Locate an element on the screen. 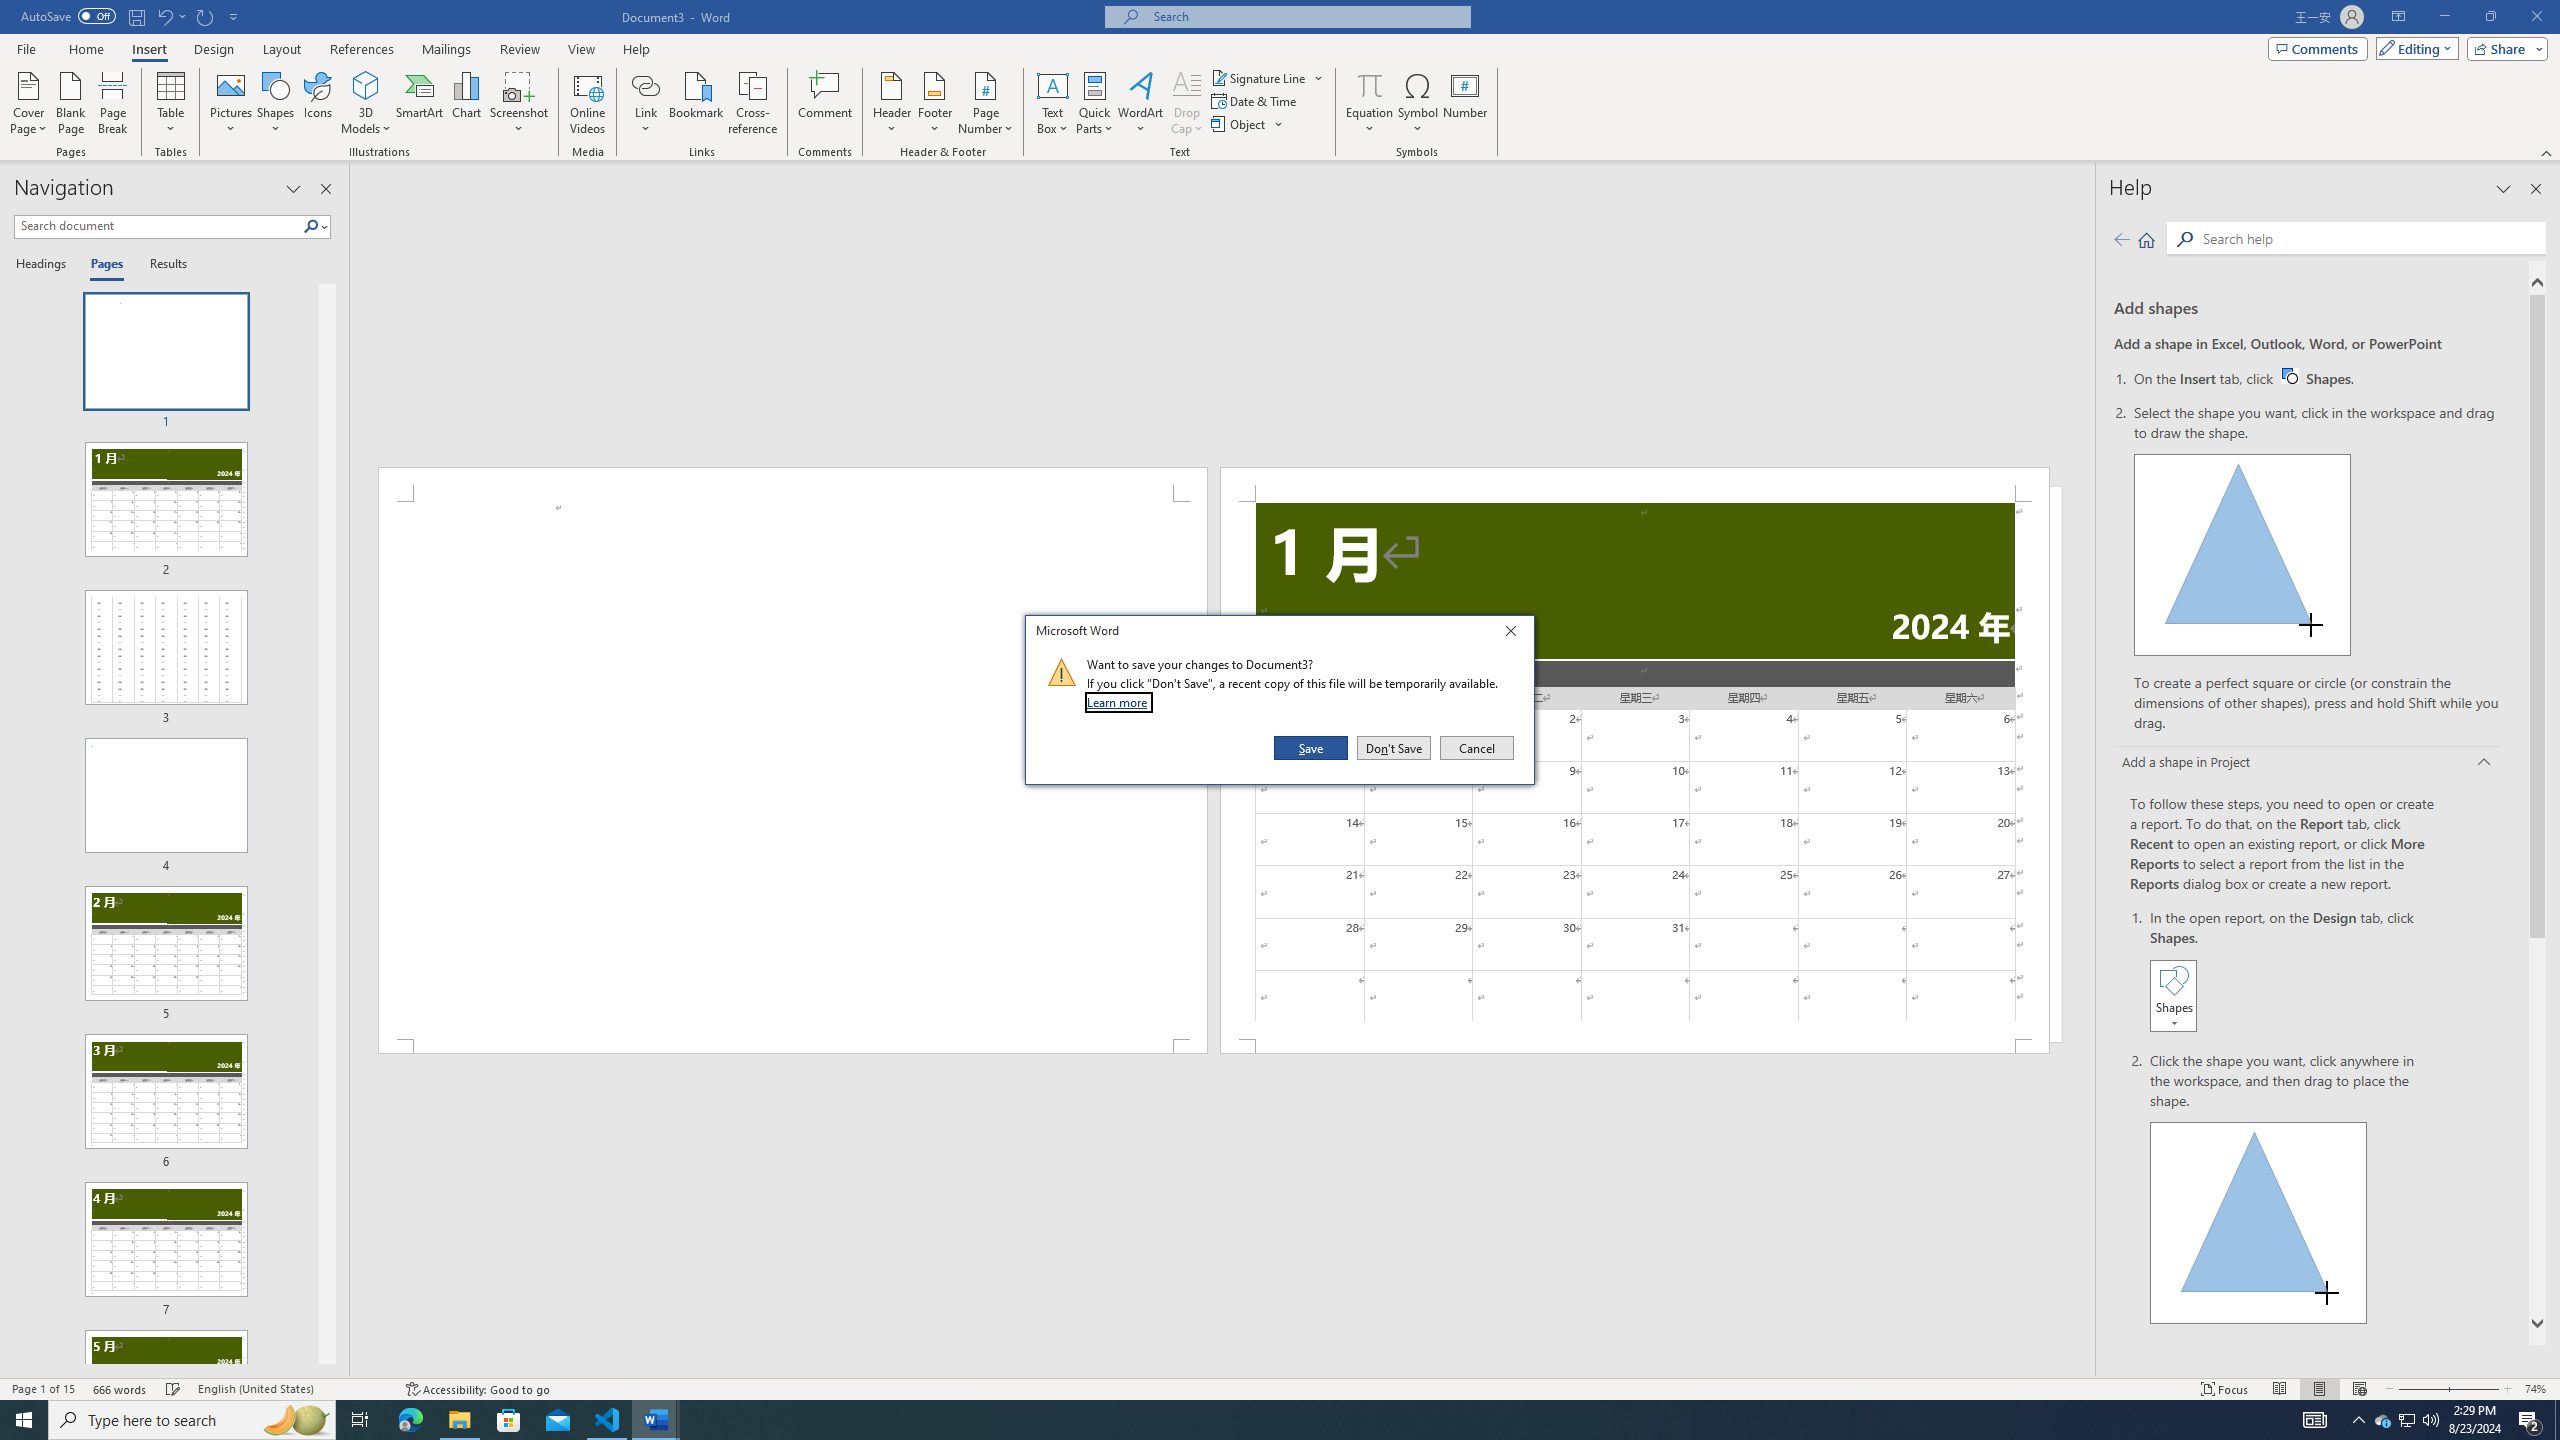  Search highlights icon opens search home window is located at coordinates (296, 1420).